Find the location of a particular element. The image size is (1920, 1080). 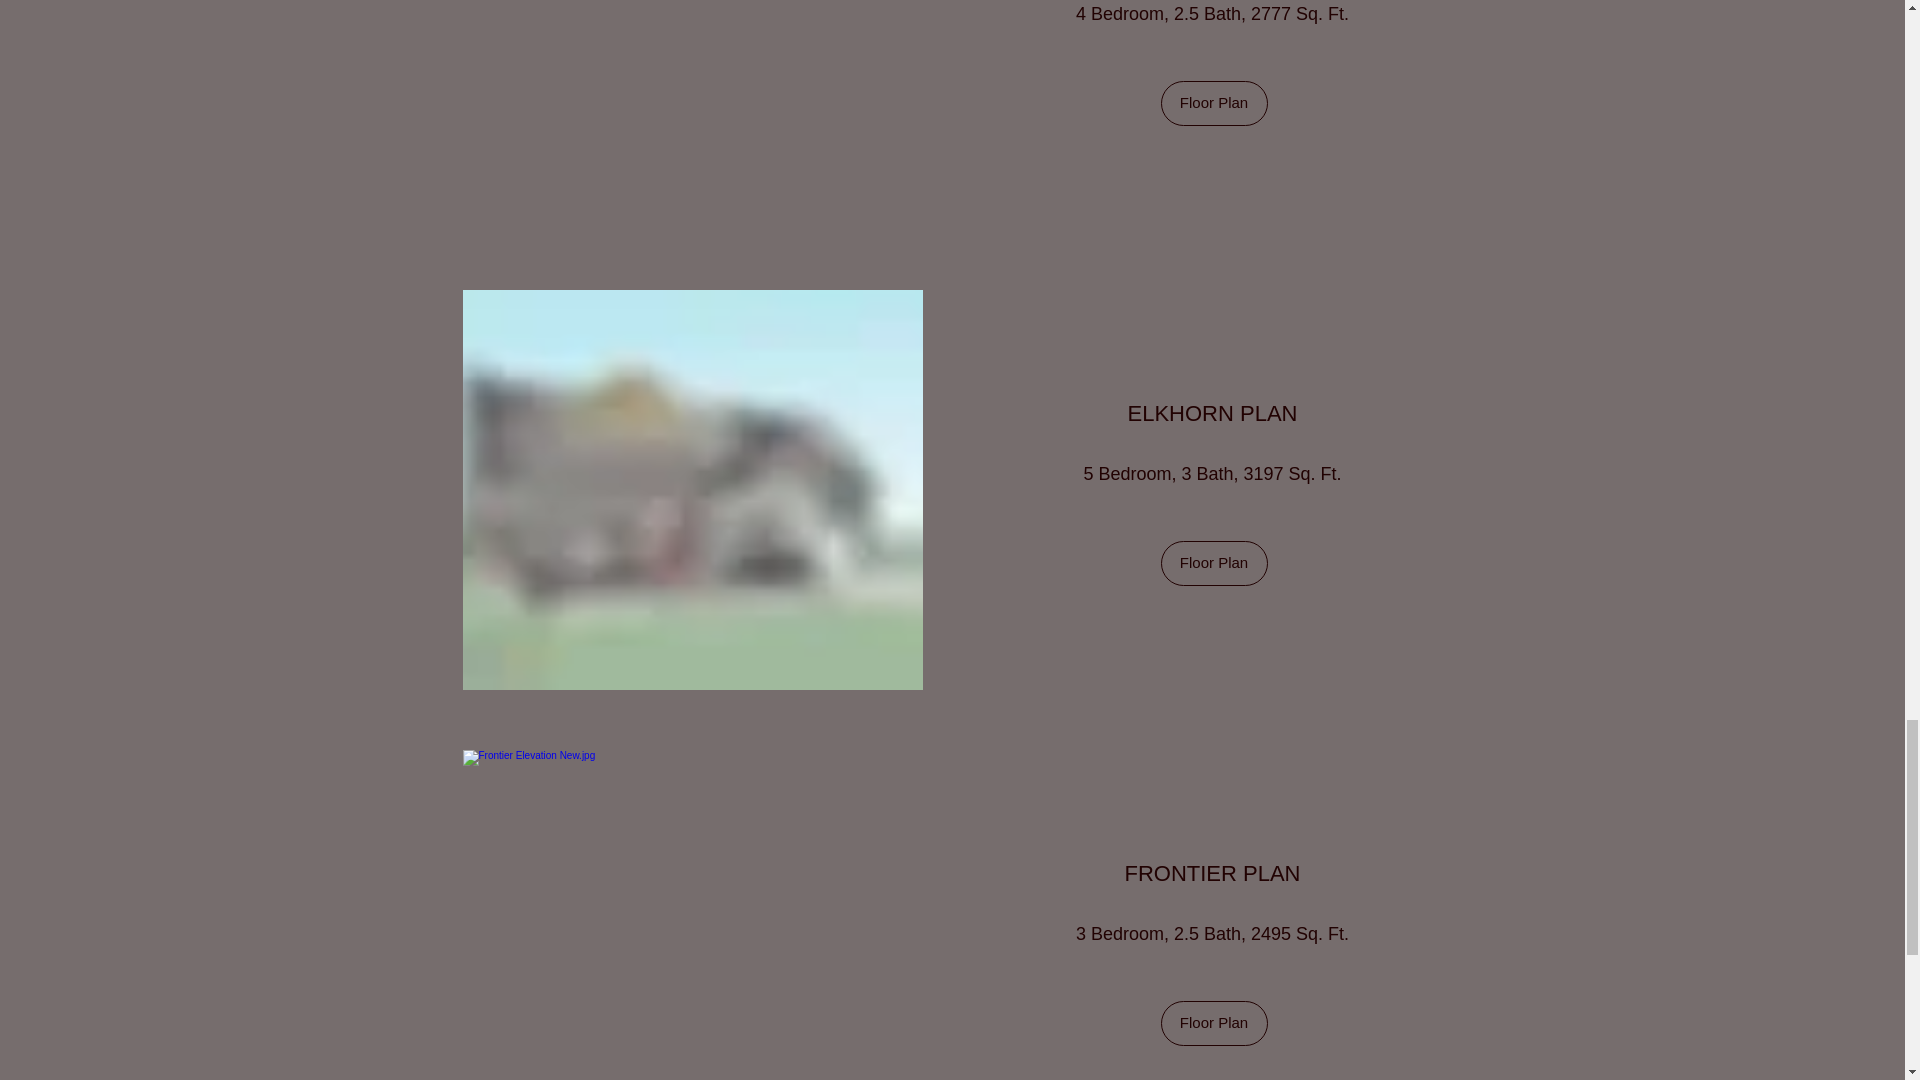

Floor Plan is located at coordinates (1213, 104).